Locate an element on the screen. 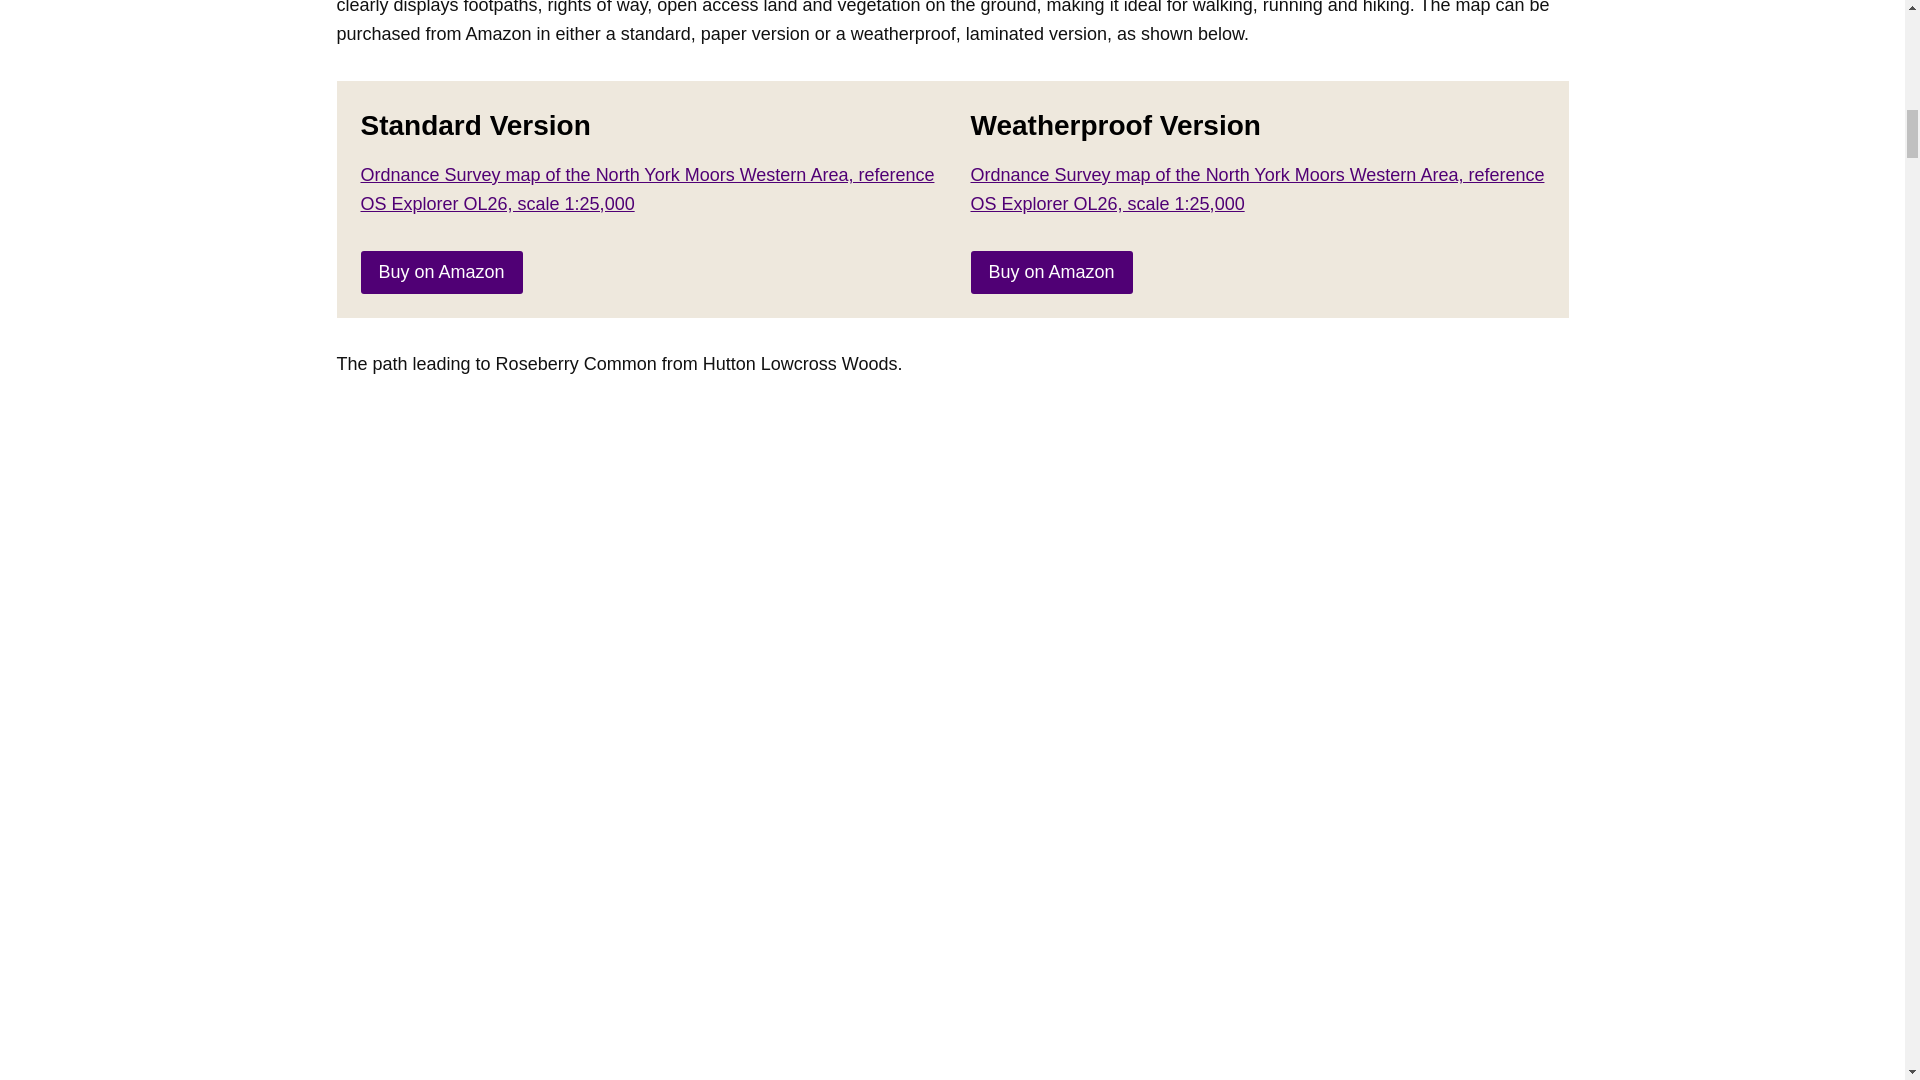  Buy on Amazon is located at coordinates (441, 272).